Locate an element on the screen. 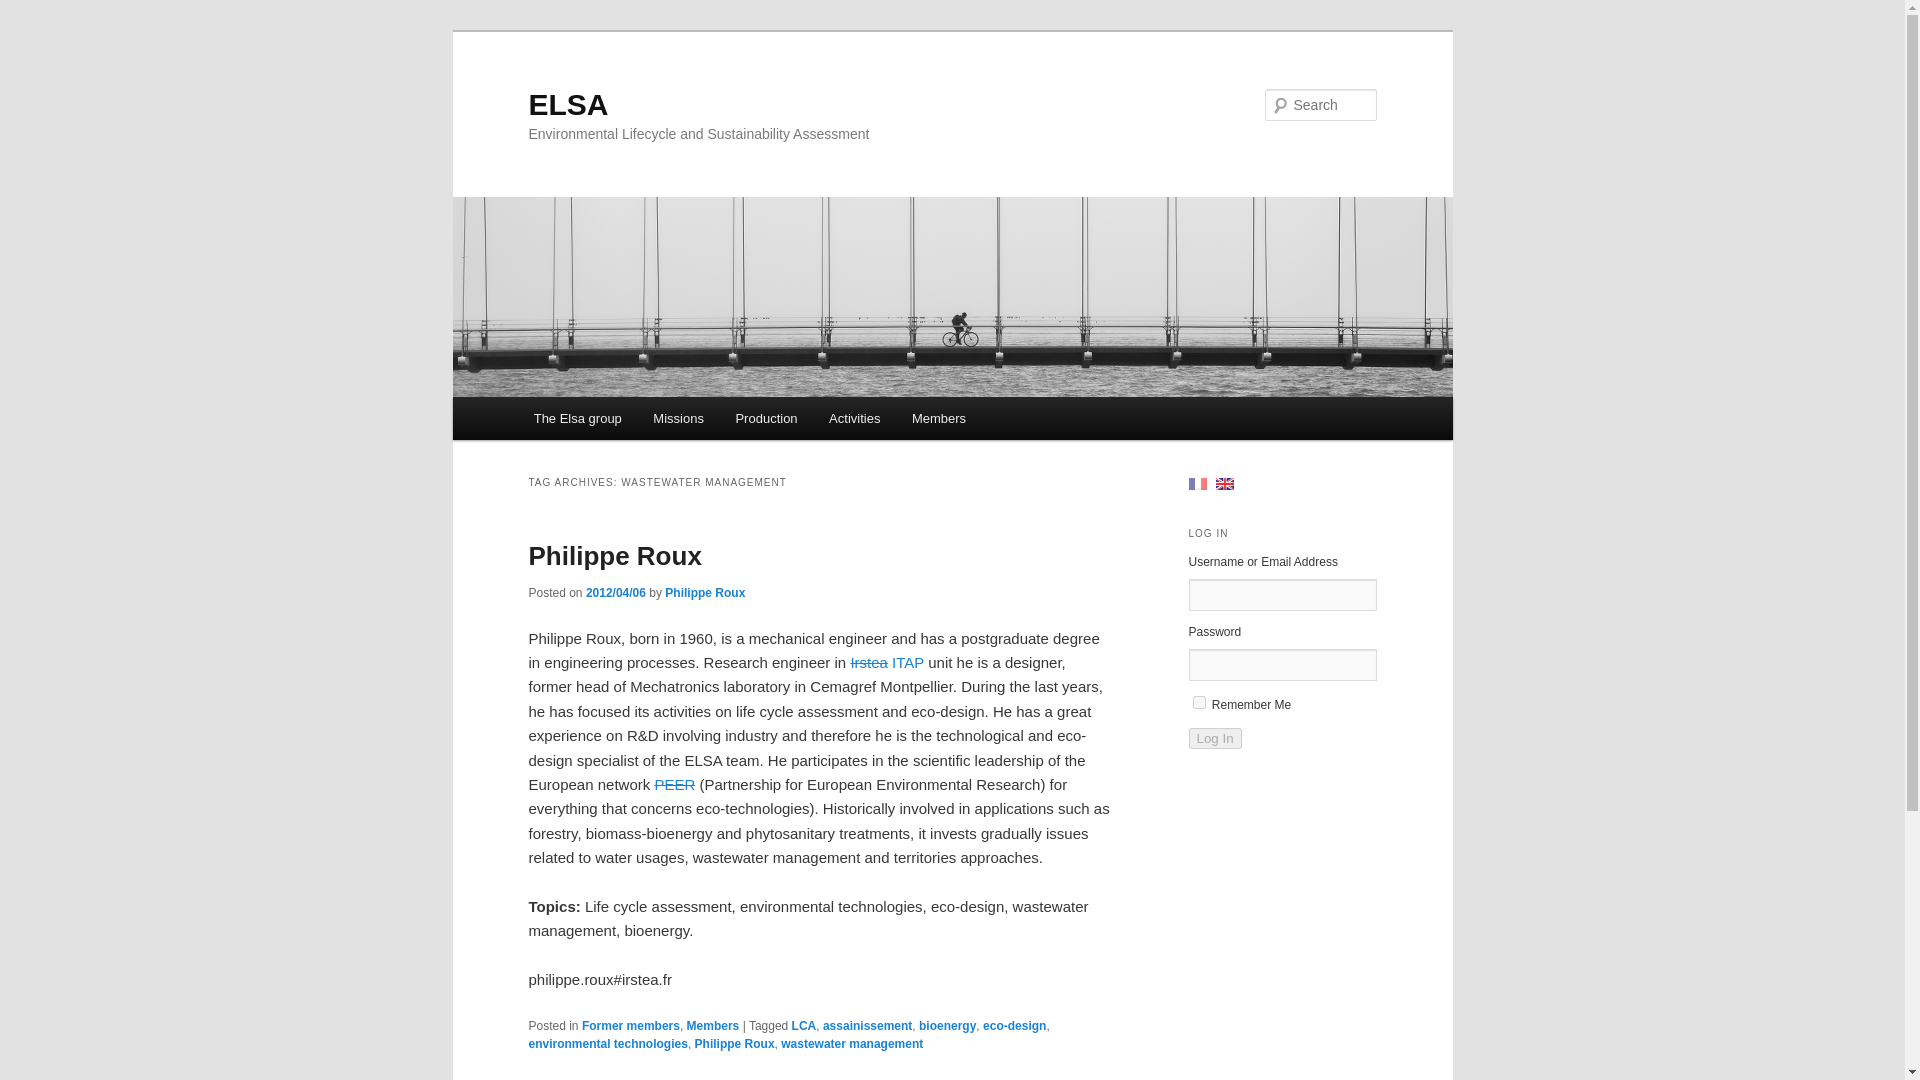  bioenergy is located at coordinates (947, 1026).